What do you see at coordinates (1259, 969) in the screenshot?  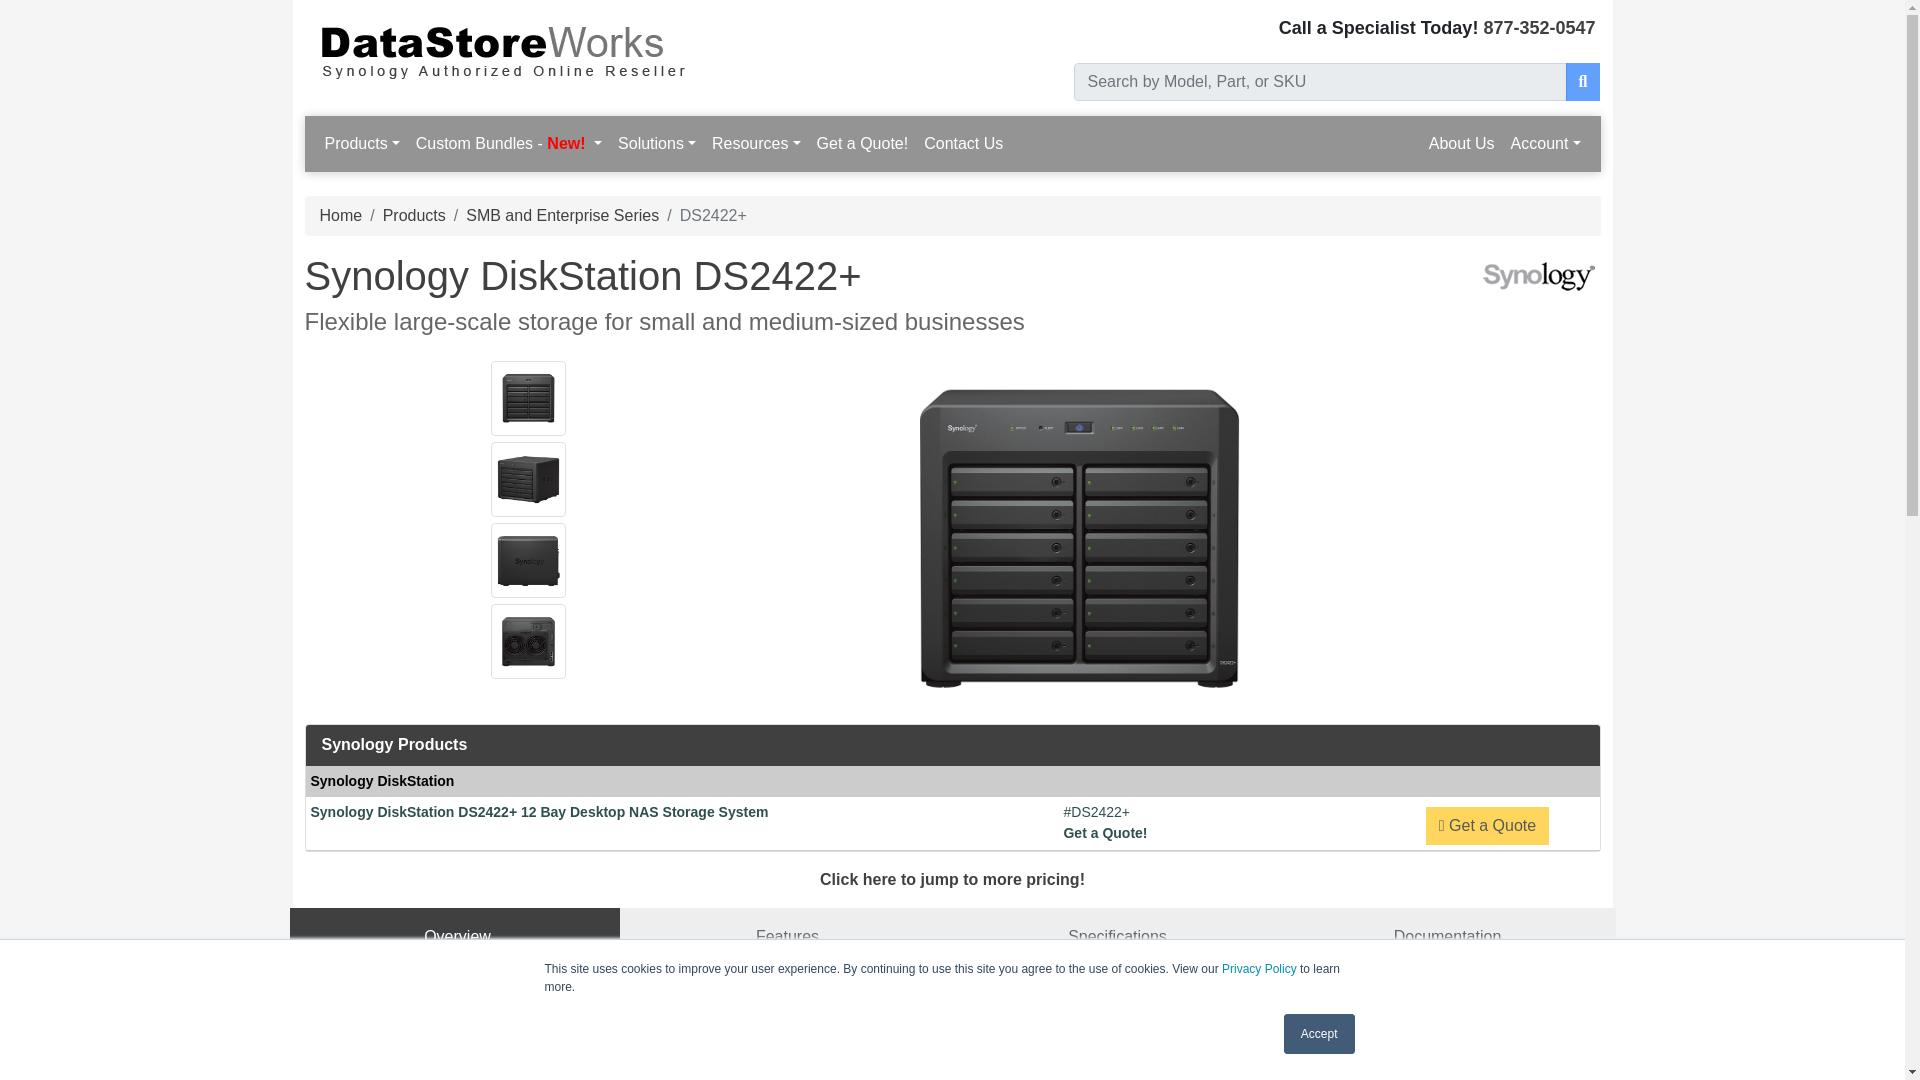 I see `Privacy Policy` at bounding box center [1259, 969].